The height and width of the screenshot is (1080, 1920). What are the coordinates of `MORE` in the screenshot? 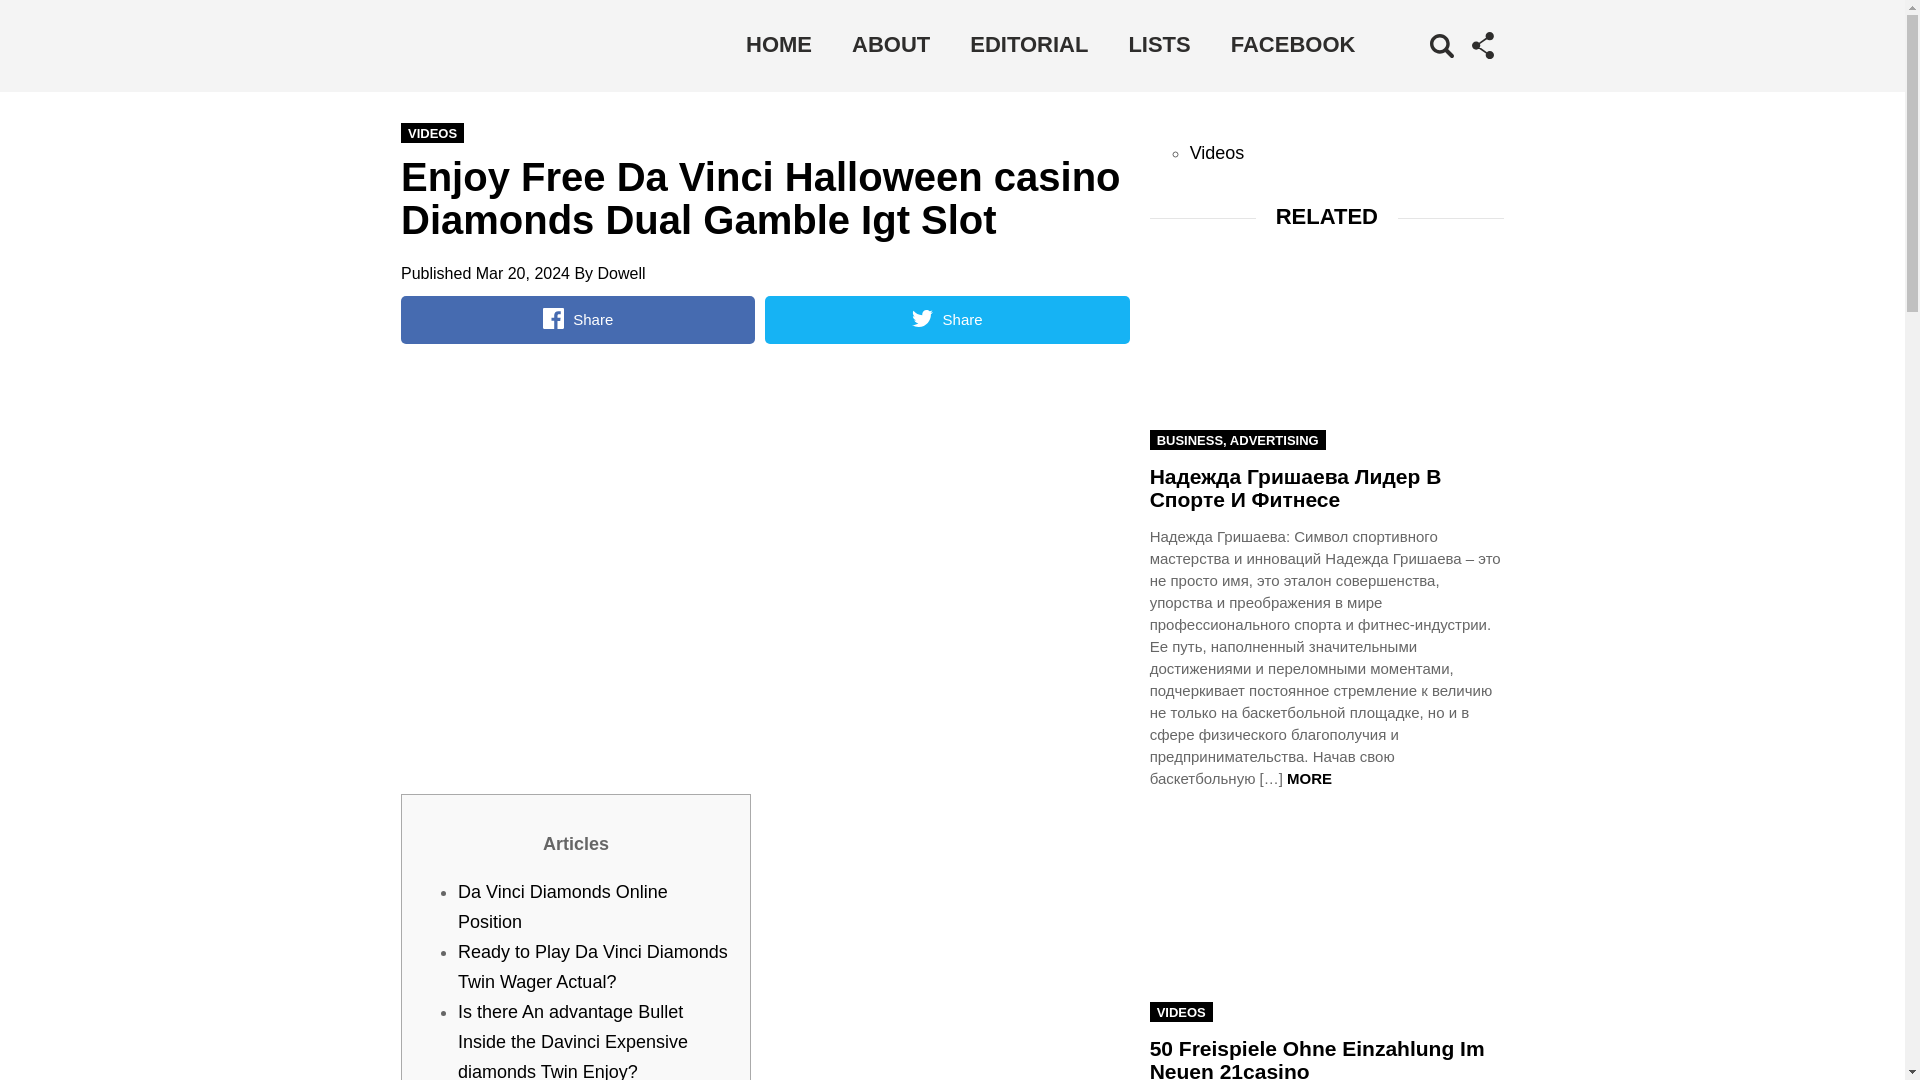 It's located at (1309, 778).